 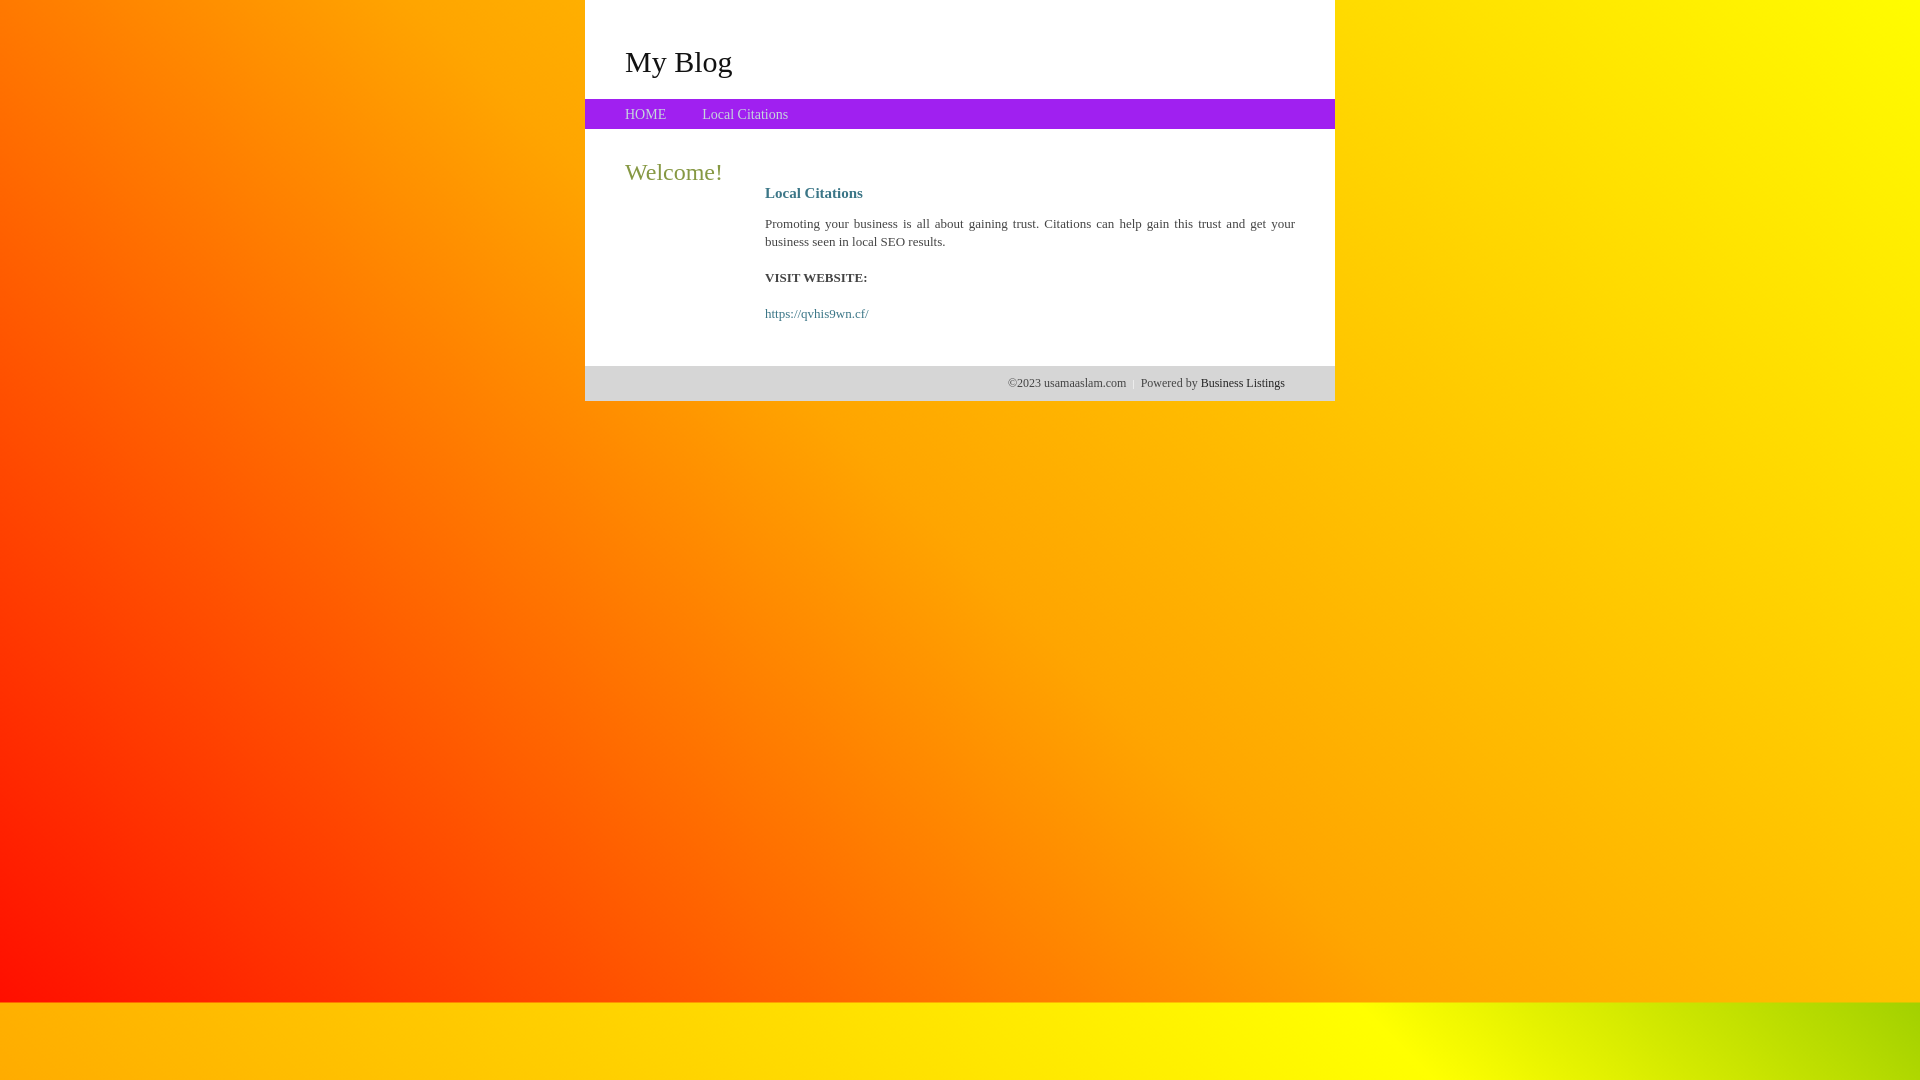 I want to click on My Blog, so click(x=679, y=61).